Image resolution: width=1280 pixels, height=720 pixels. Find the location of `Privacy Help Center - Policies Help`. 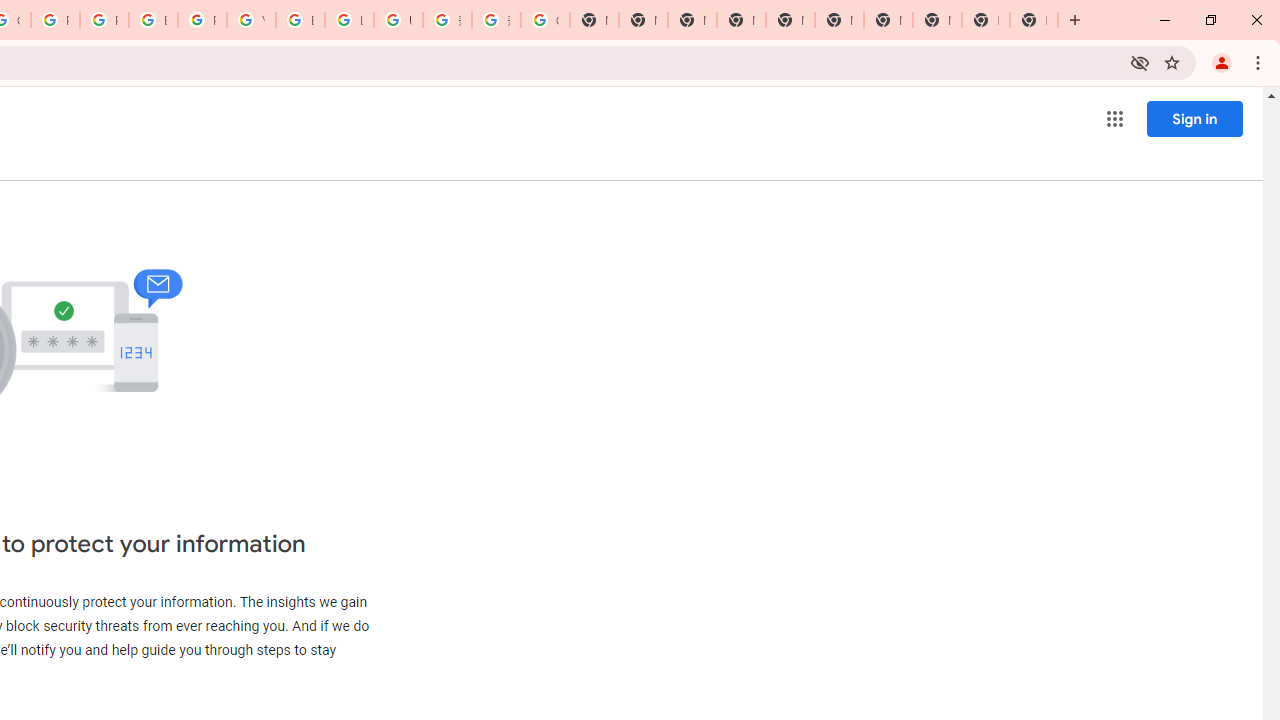

Privacy Help Center - Policies Help is located at coordinates (55, 20).